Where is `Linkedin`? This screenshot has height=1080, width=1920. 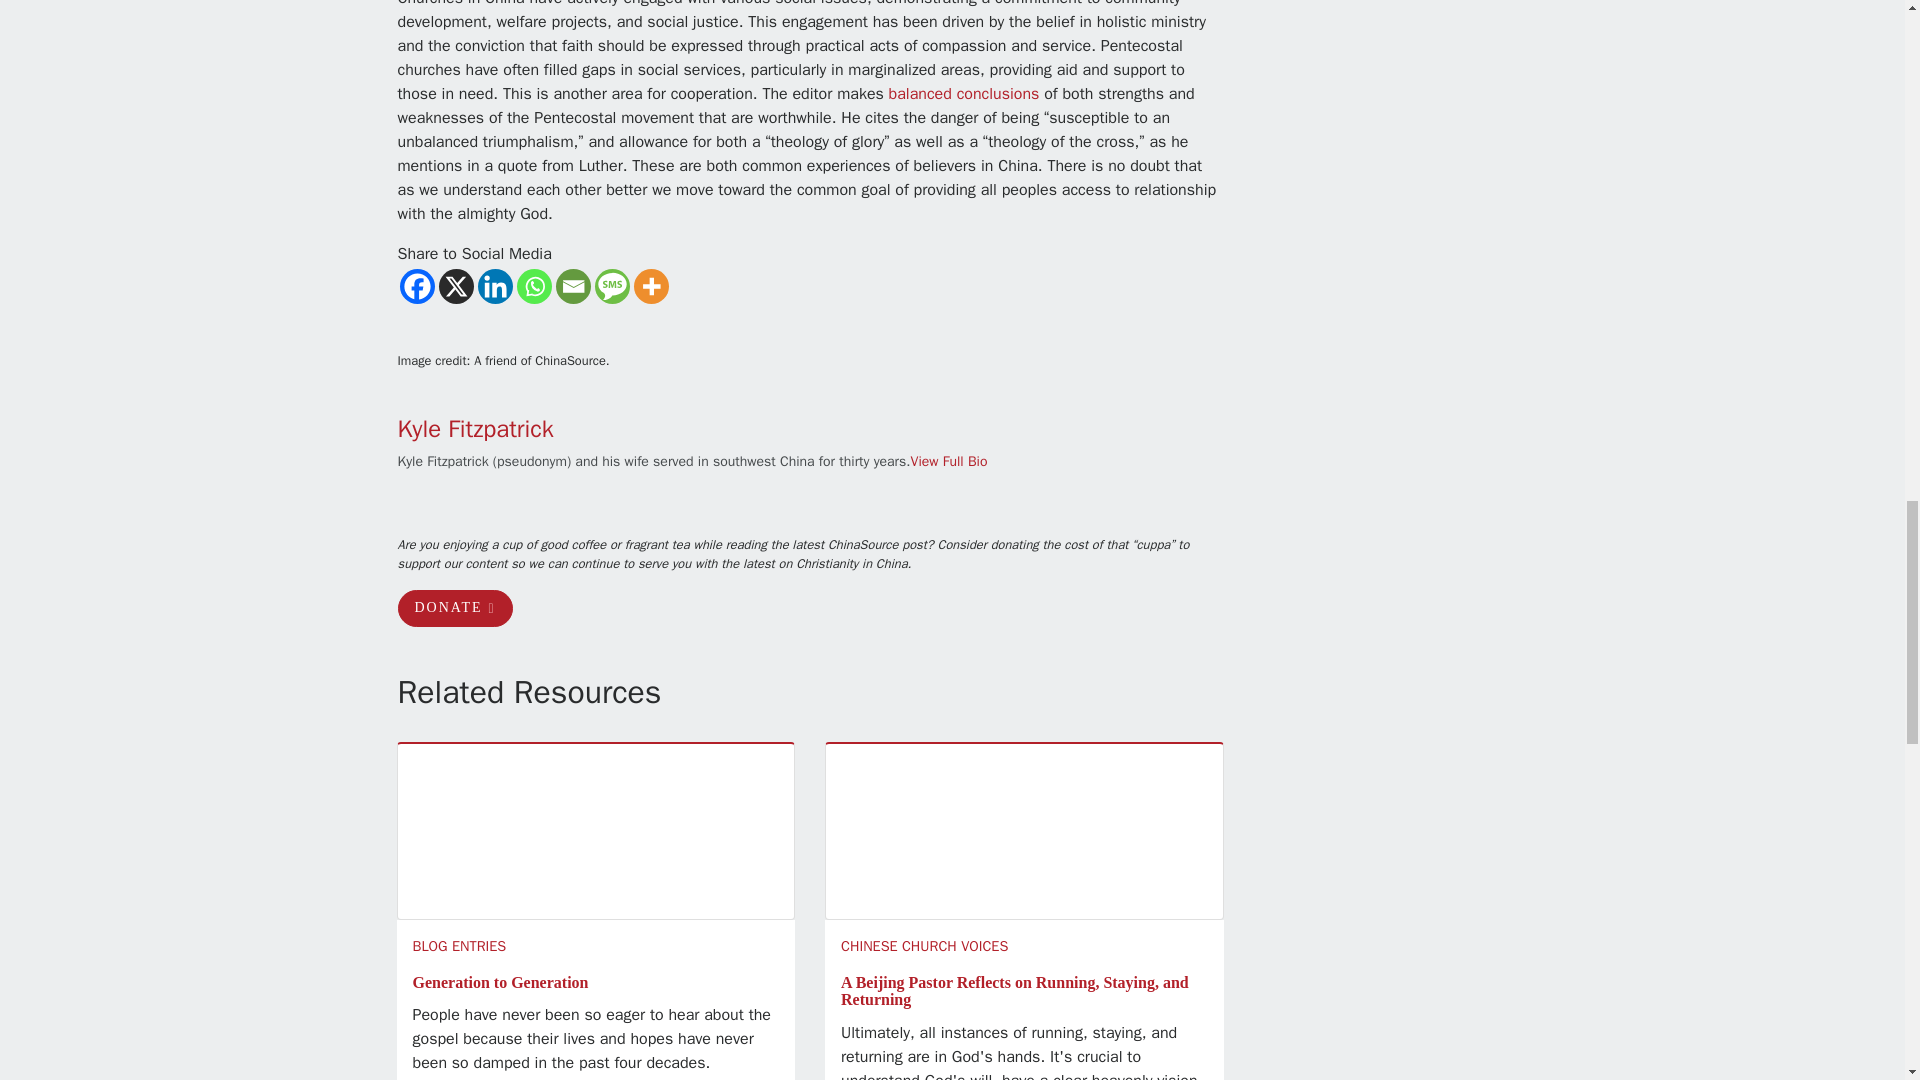
Linkedin is located at coordinates (495, 286).